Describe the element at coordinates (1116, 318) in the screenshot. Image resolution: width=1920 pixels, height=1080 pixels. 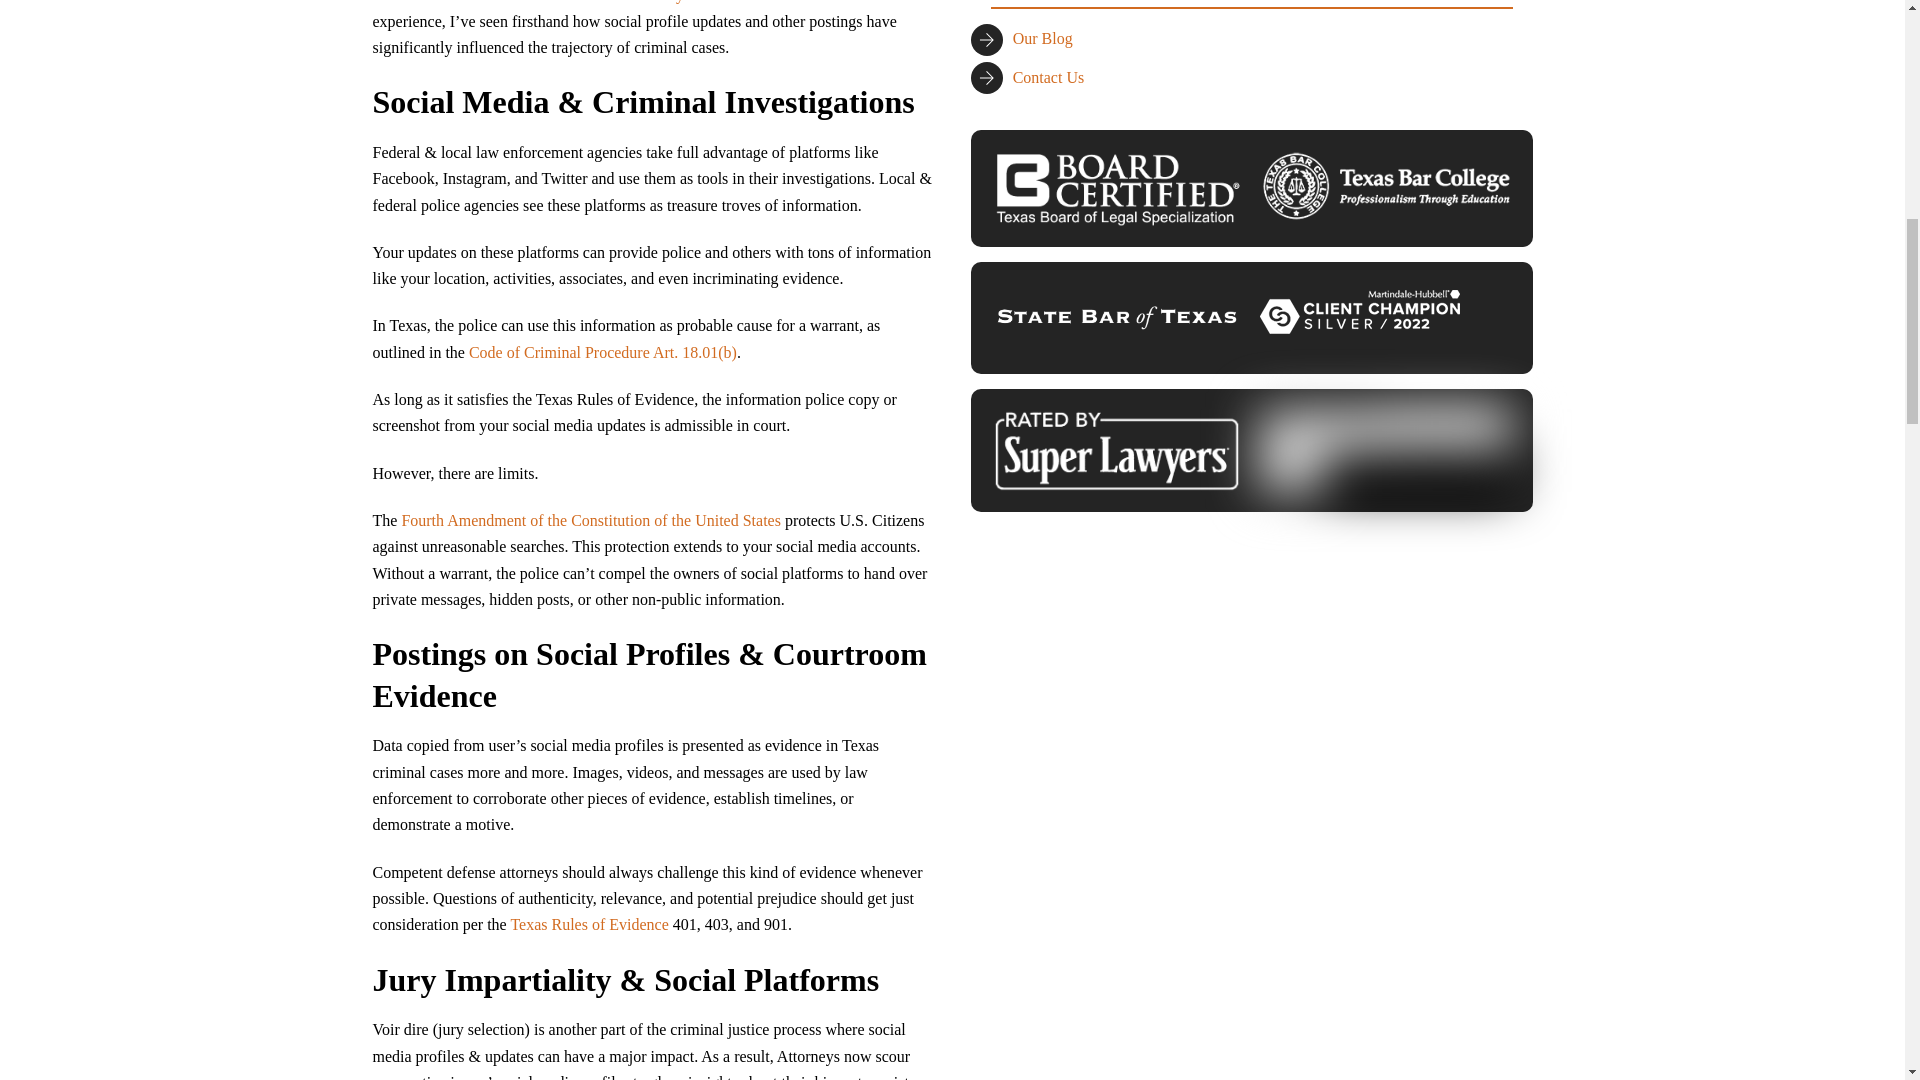
I see `The Impact of Social Media on Texas Criminal Cases` at that location.